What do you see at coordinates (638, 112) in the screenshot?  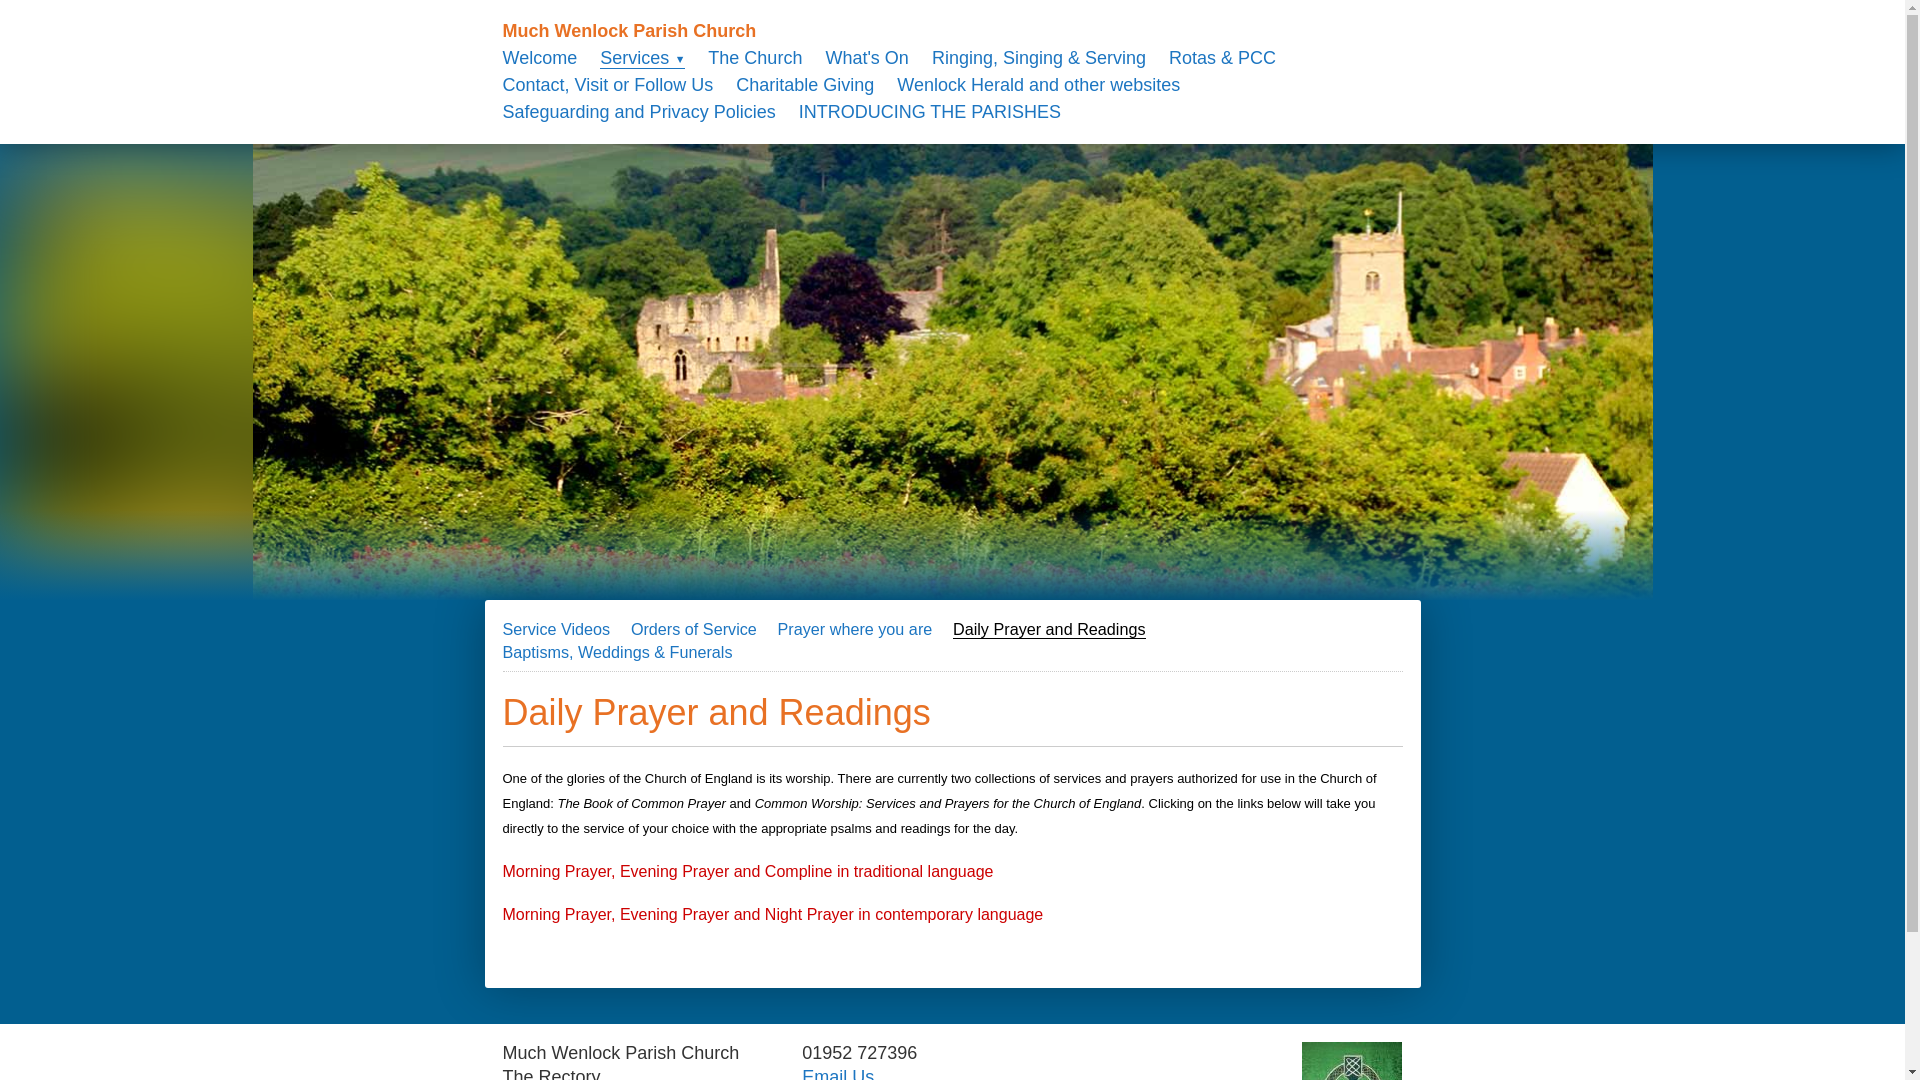 I see `Safeguarding and Privacy Policies` at bounding box center [638, 112].